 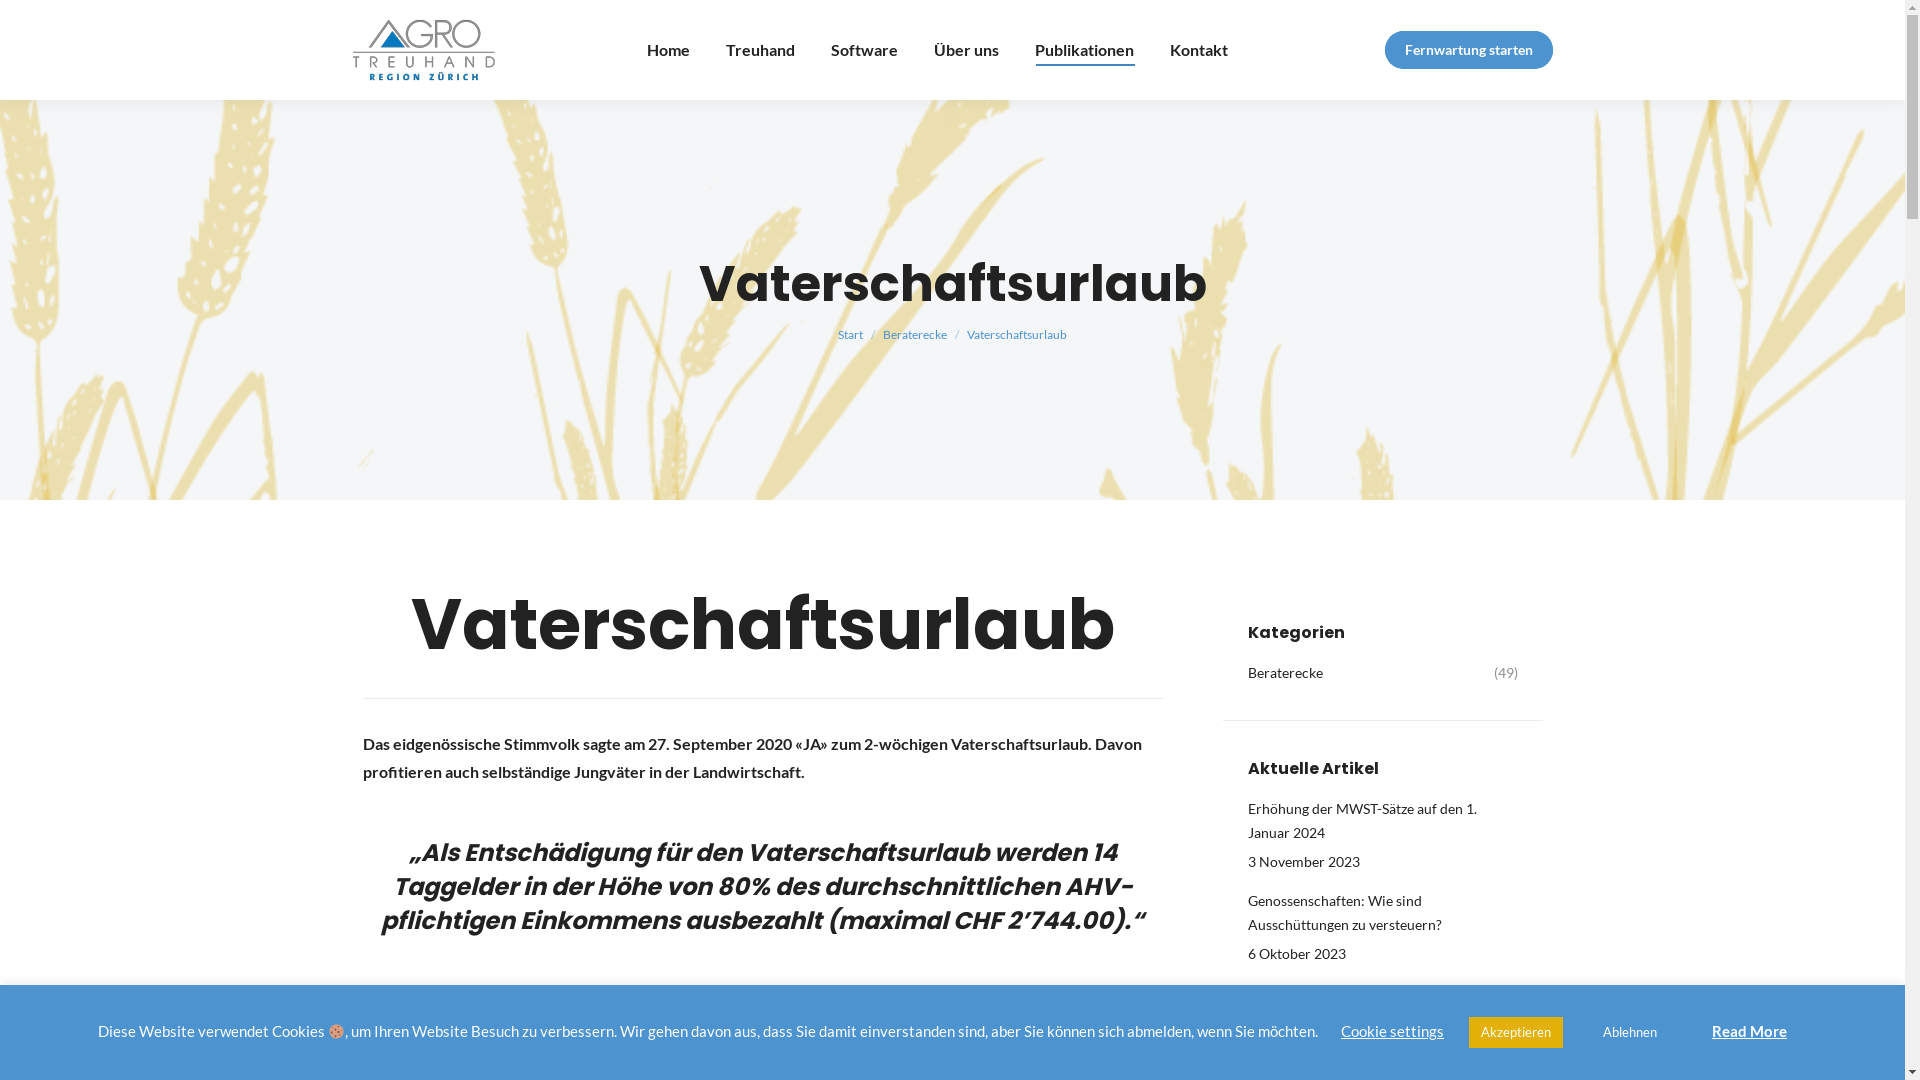 I want to click on Publikationen, so click(x=1084, y=50).